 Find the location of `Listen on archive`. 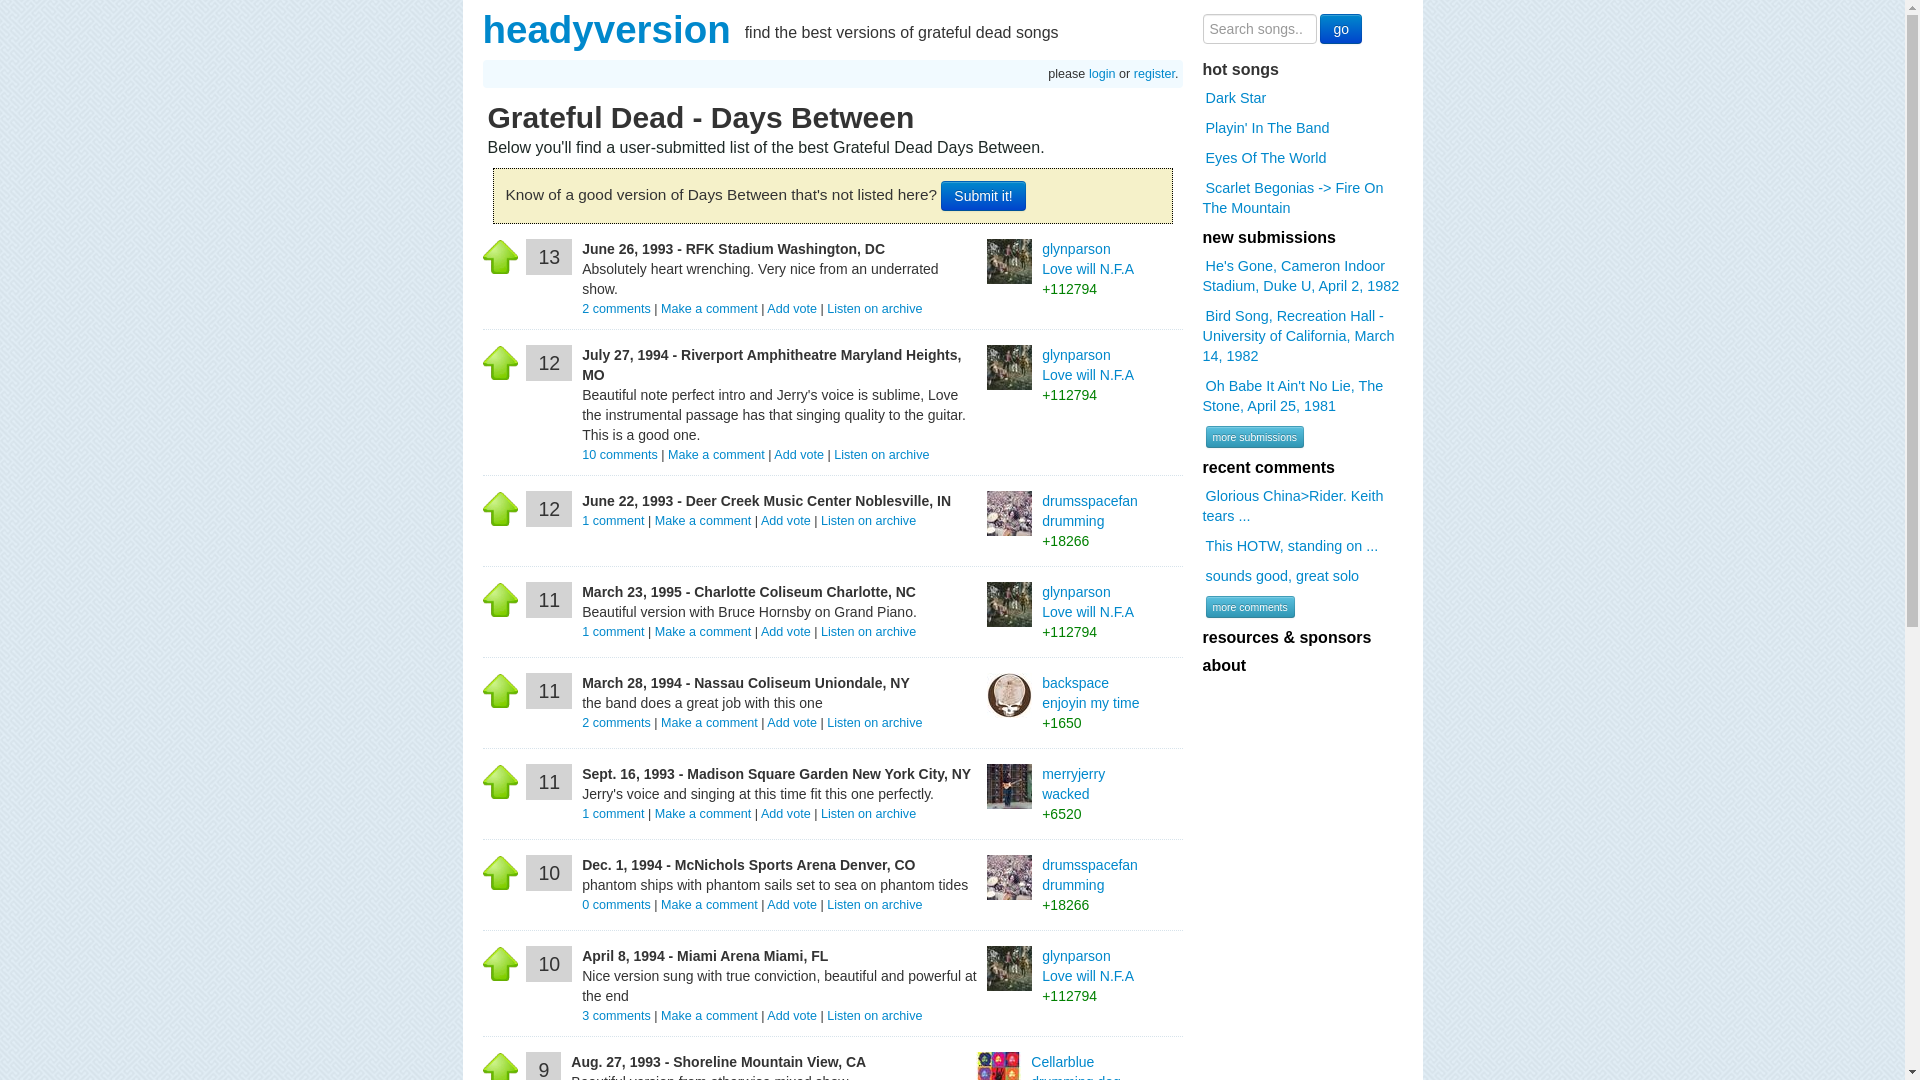

Listen on archive is located at coordinates (881, 455).